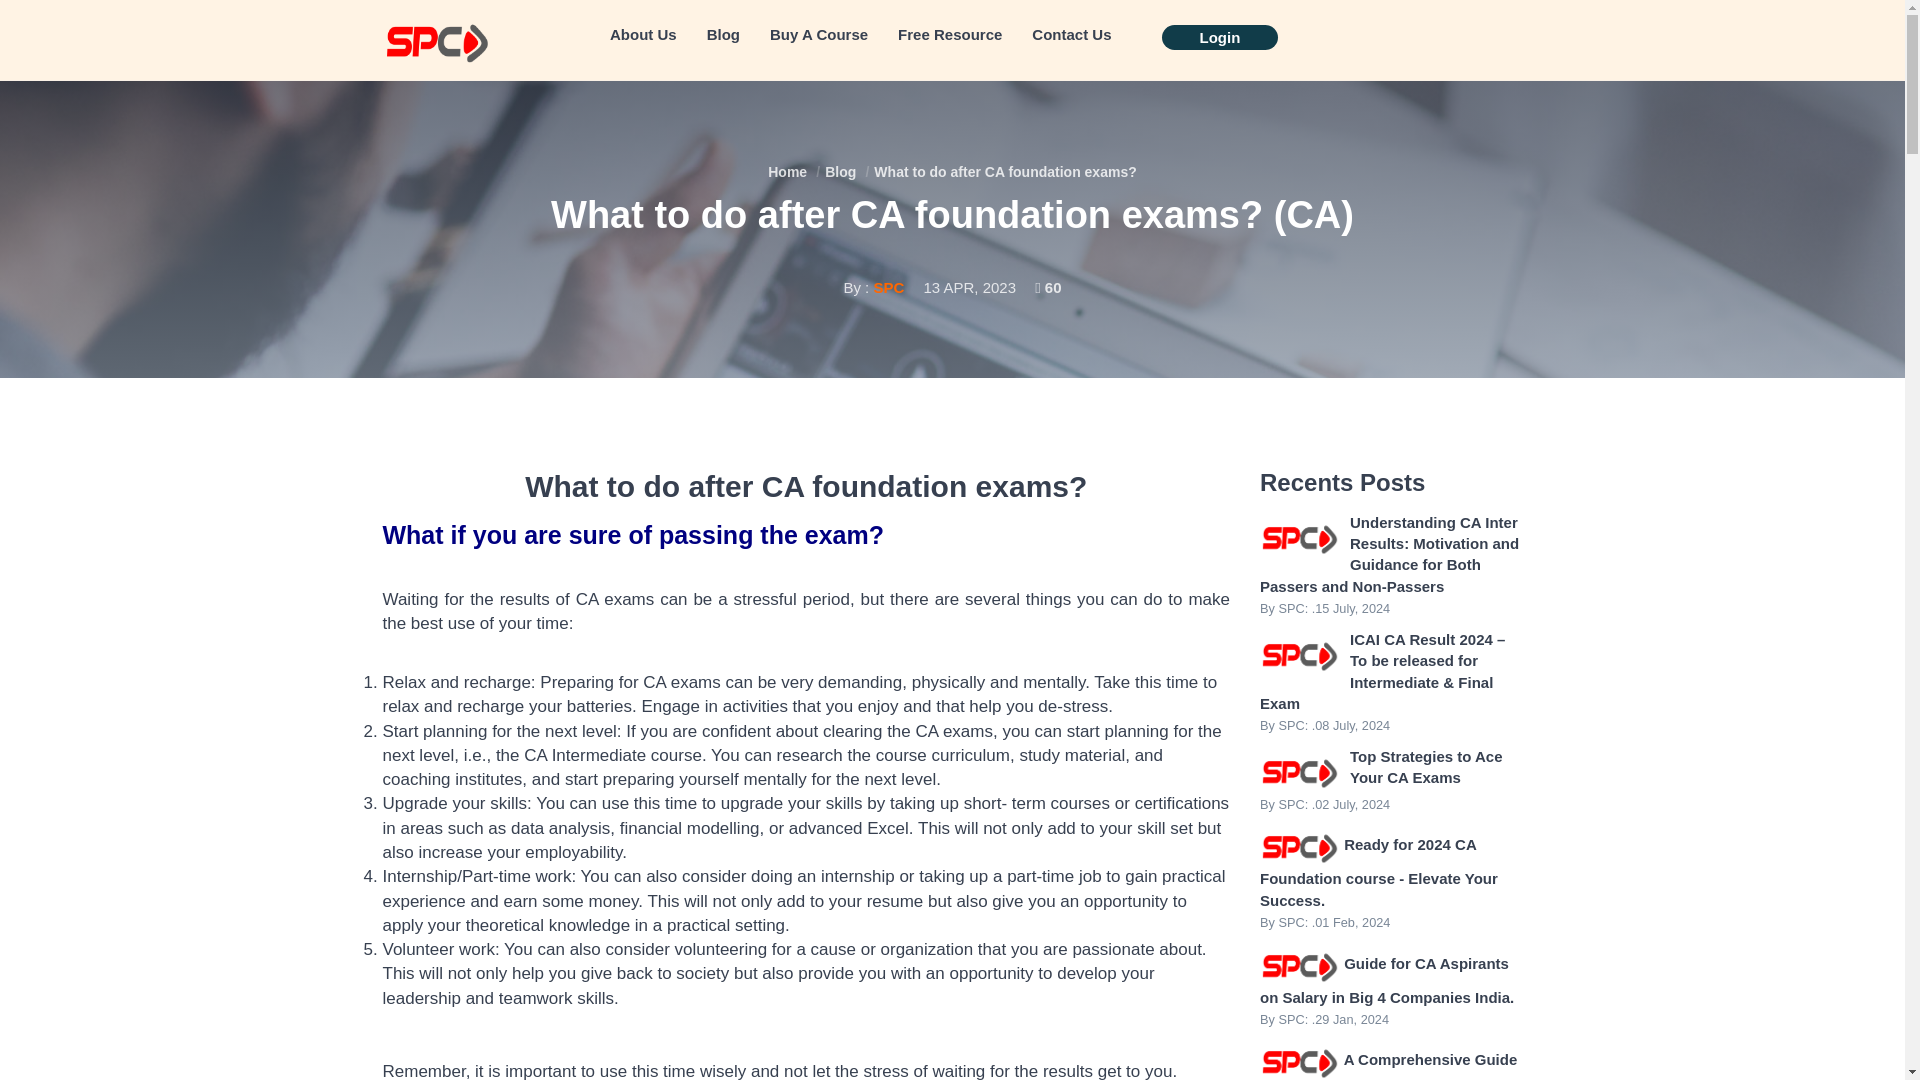 This screenshot has width=1920, height=1080. Describe the element at coordinates (1071, 34) in the screenshot. I see `Contact Us` at that location.